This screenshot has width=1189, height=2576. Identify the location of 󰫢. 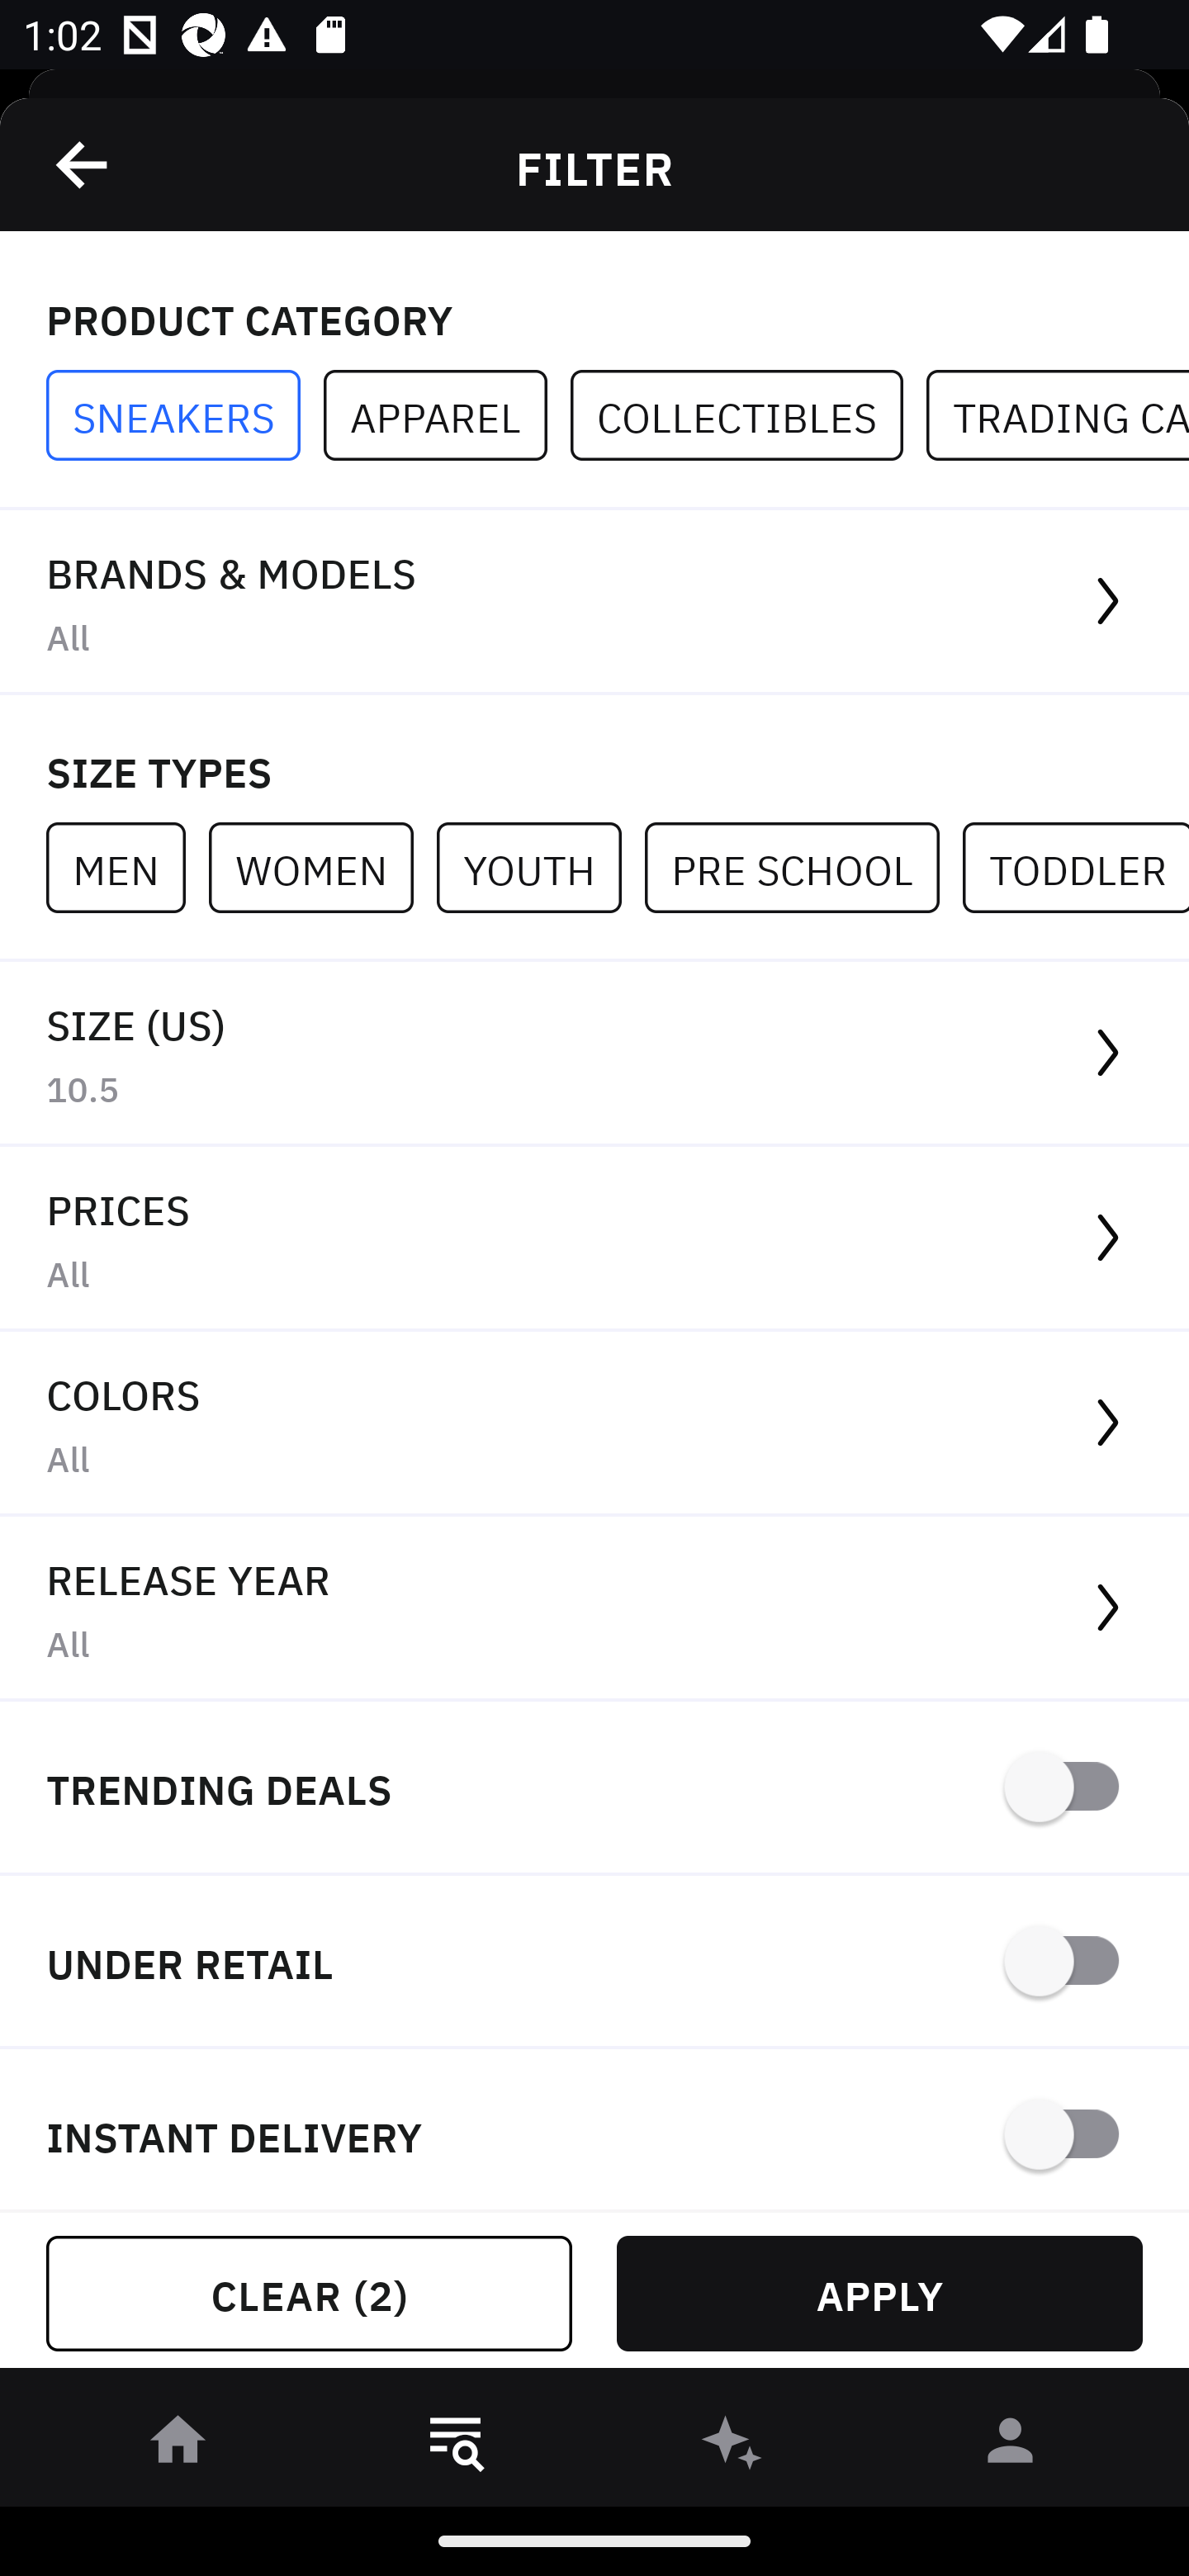
(733, 2446).